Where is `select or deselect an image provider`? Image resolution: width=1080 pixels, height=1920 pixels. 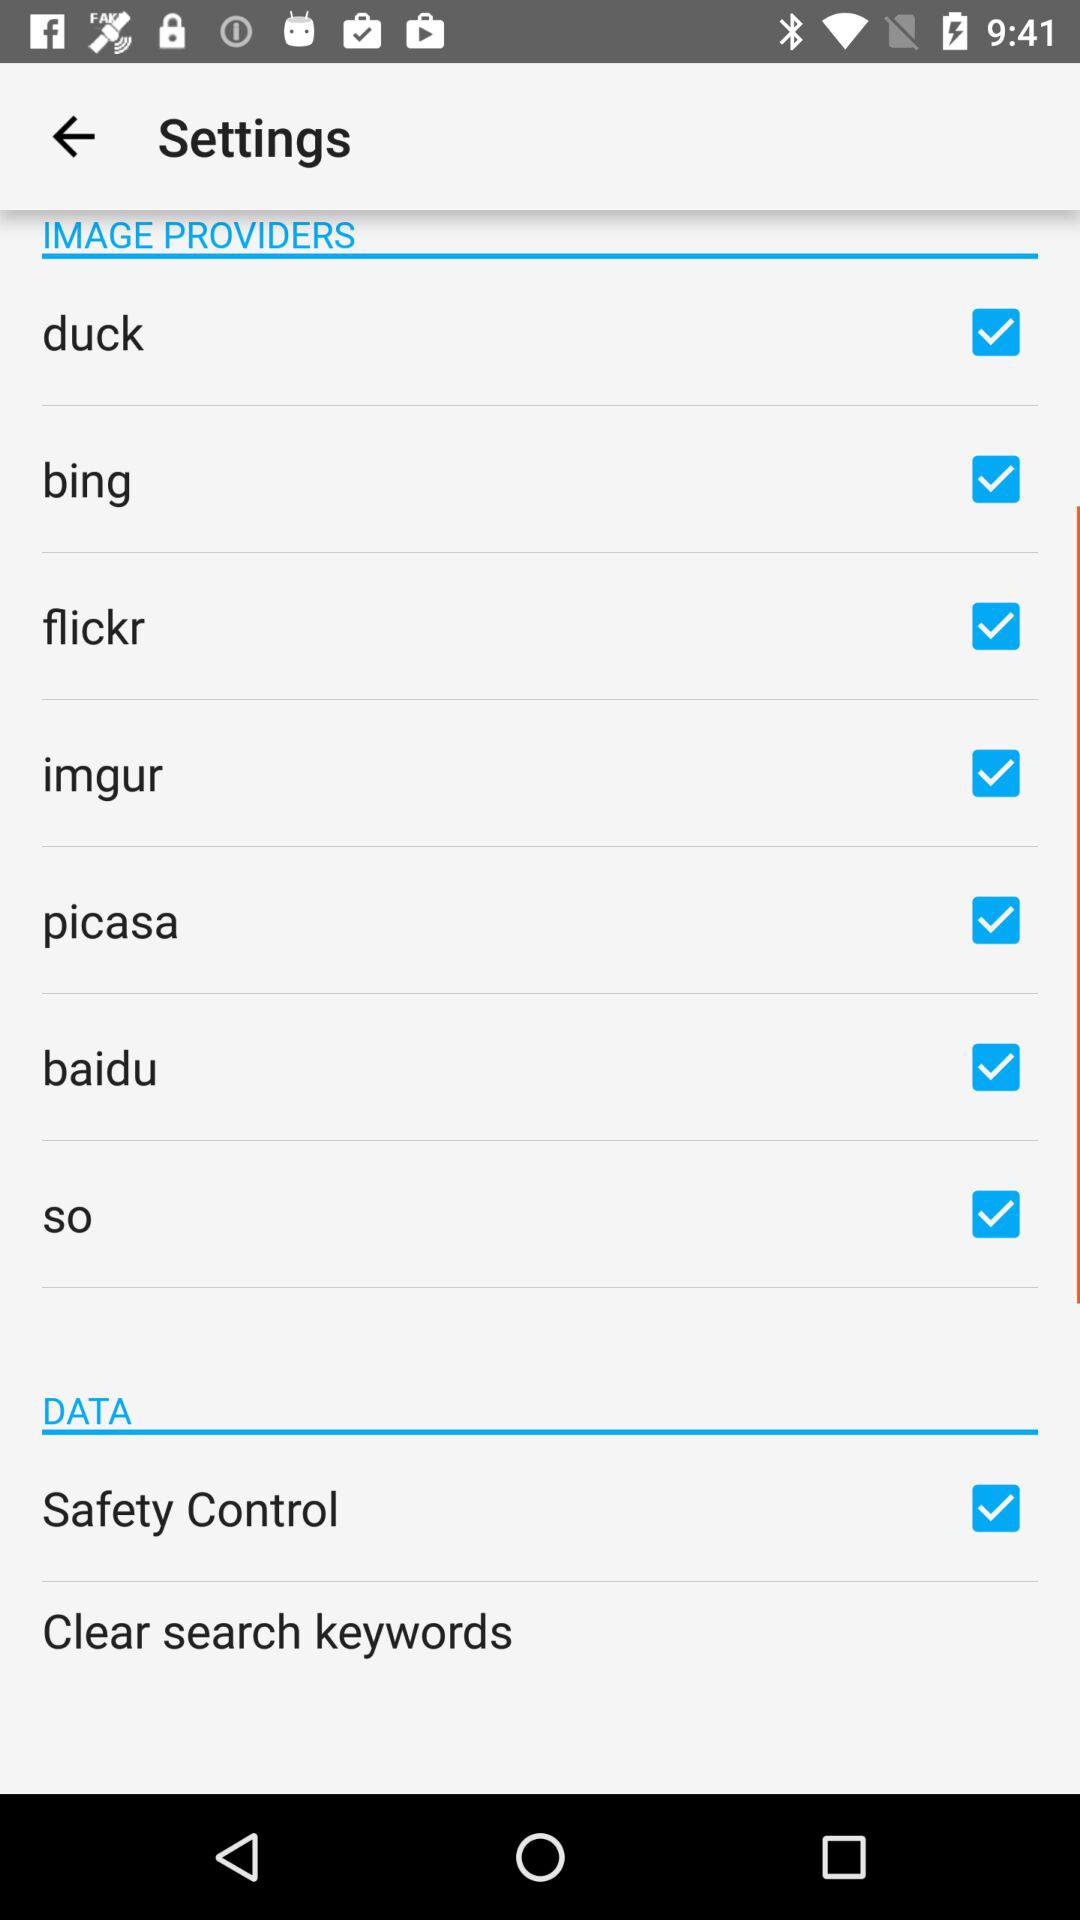 select or deselect an image provider is located at coordinates (996, 478).